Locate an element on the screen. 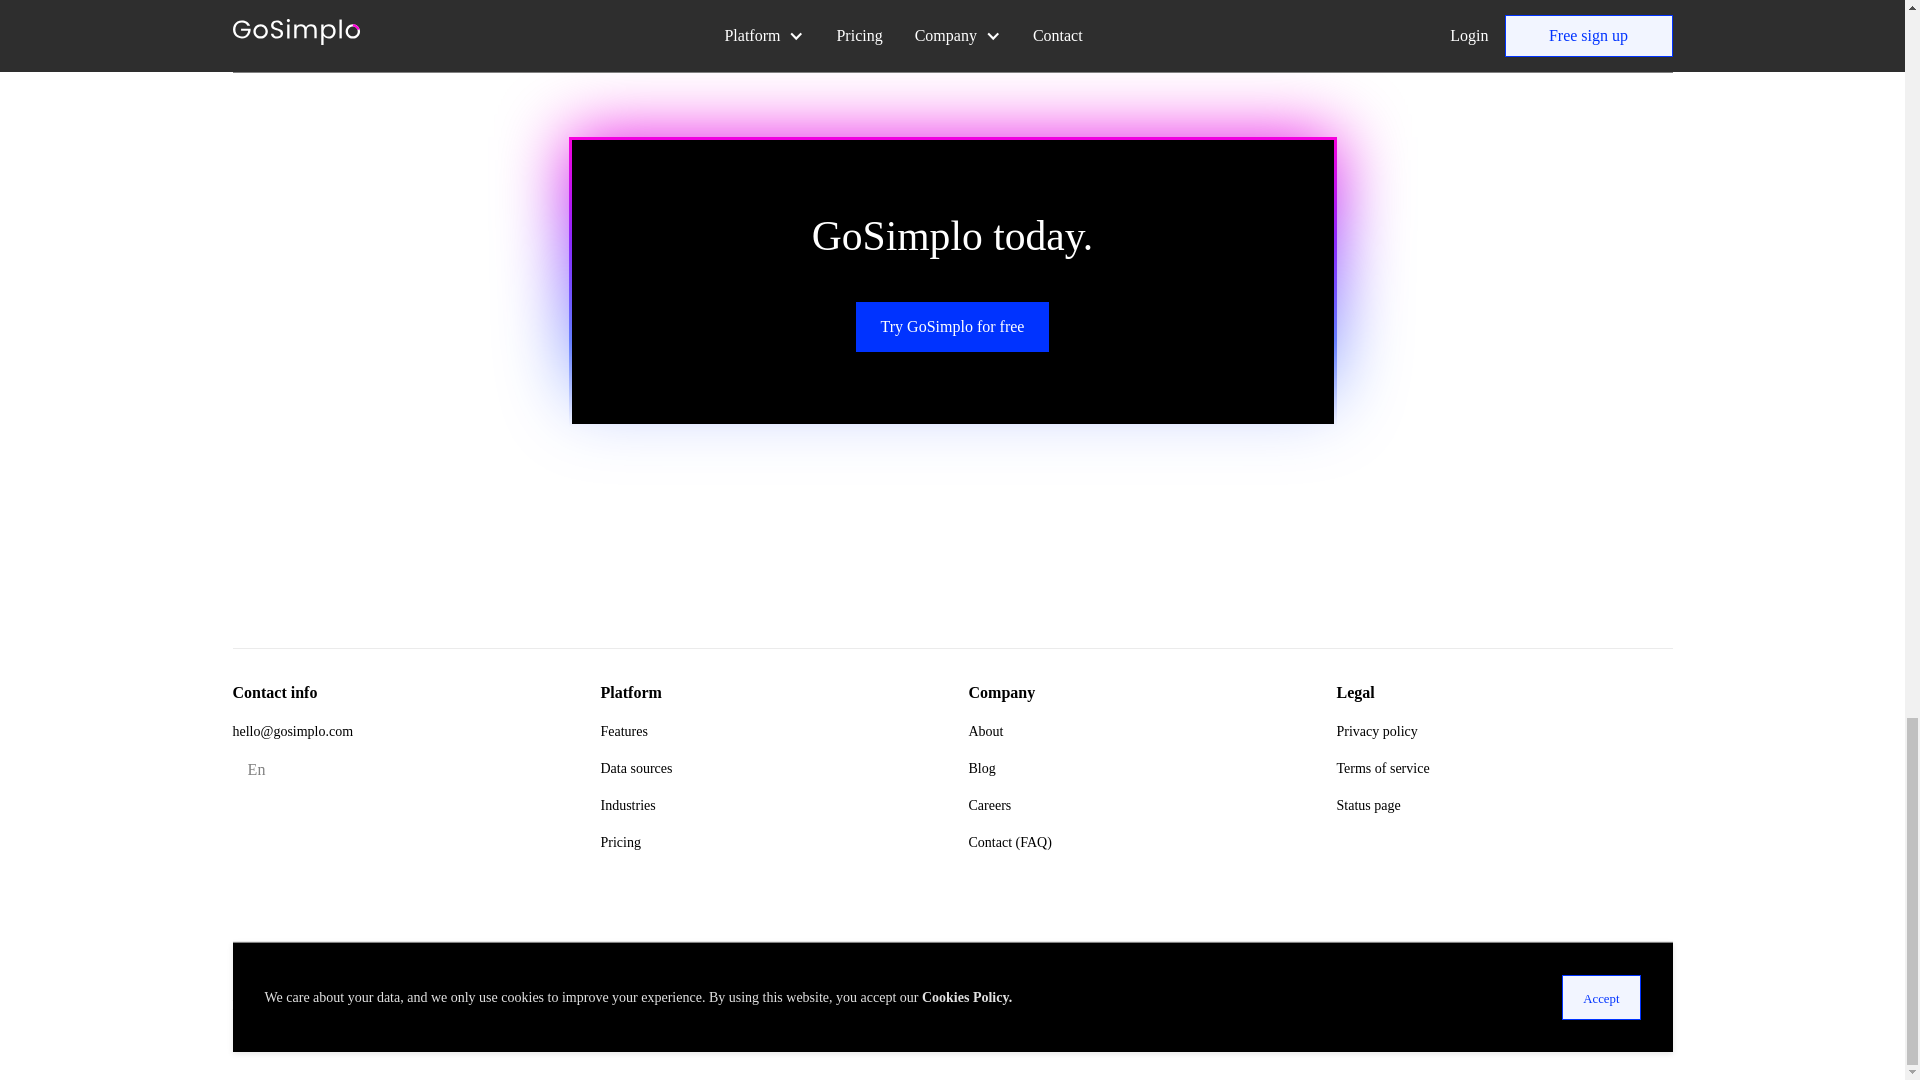  Terms of service is located at coordinates (1382, 768).